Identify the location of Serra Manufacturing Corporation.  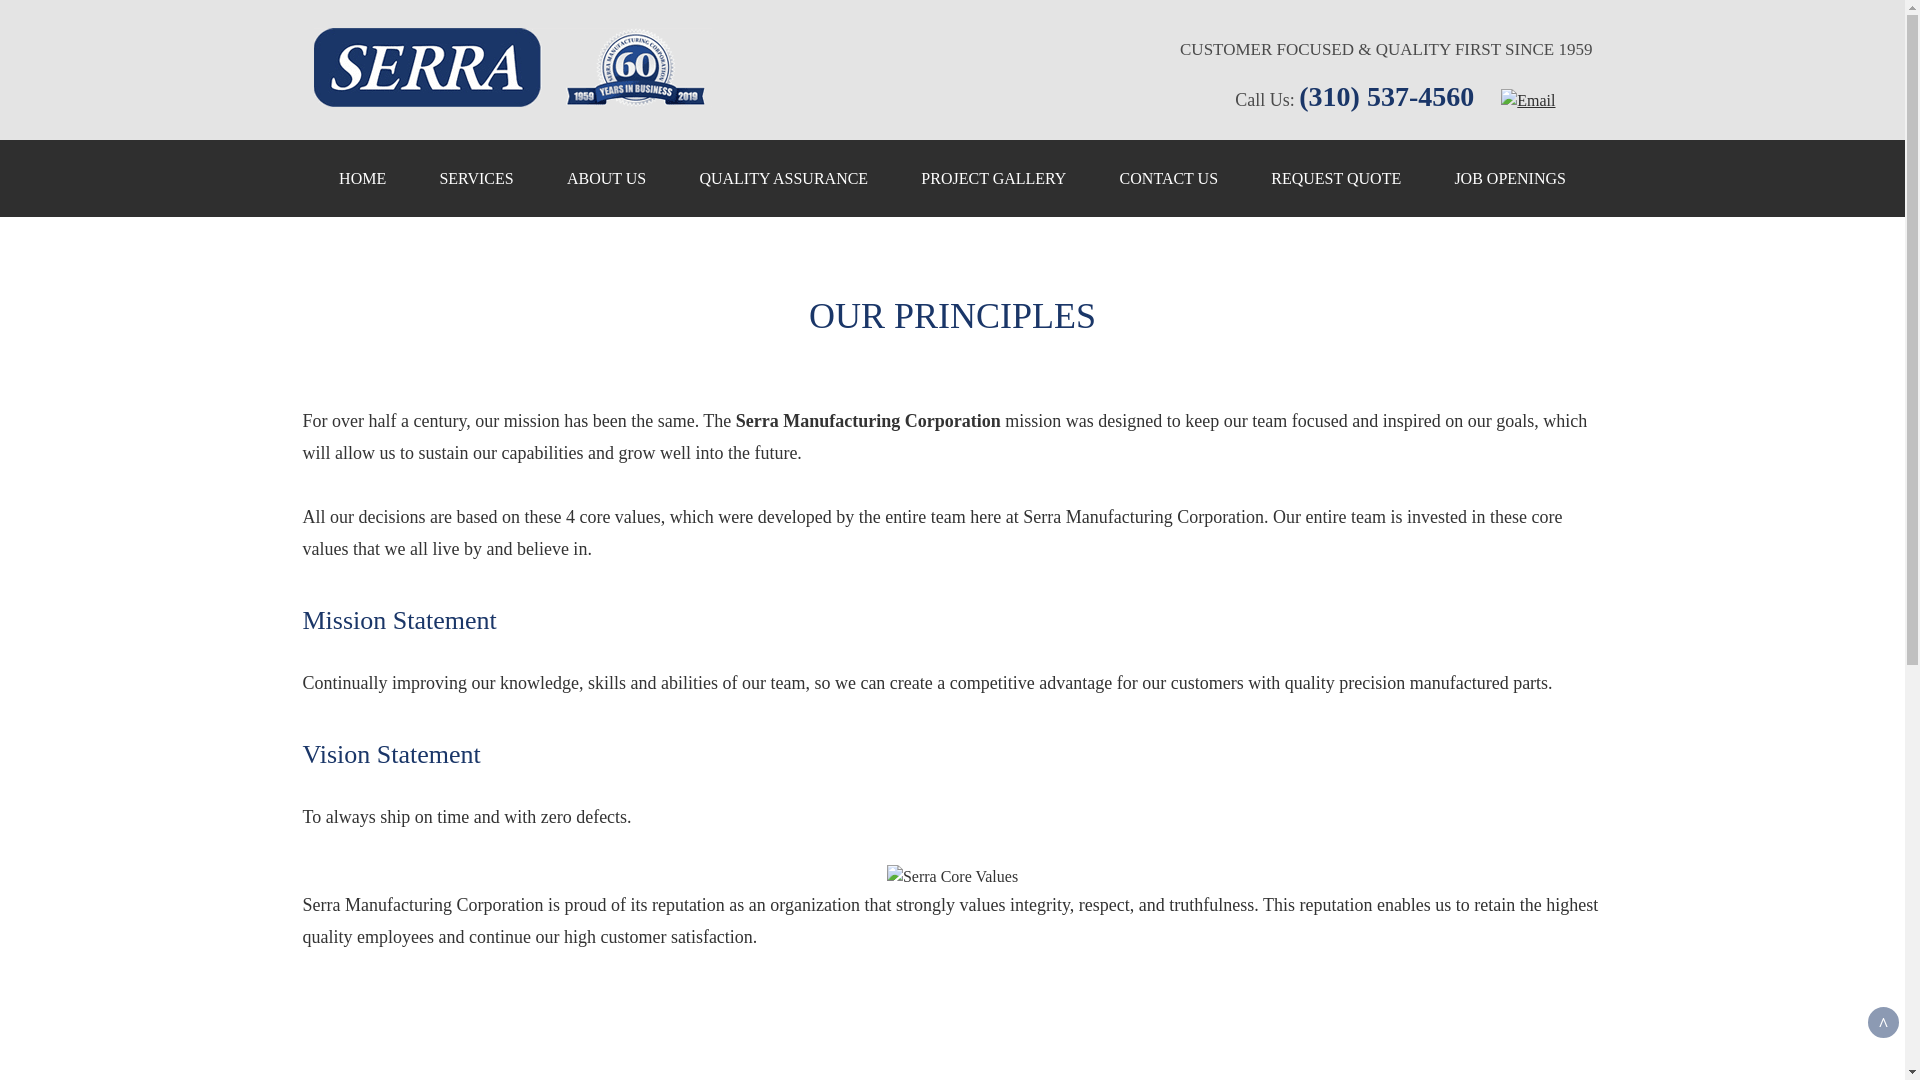
(512, 67).